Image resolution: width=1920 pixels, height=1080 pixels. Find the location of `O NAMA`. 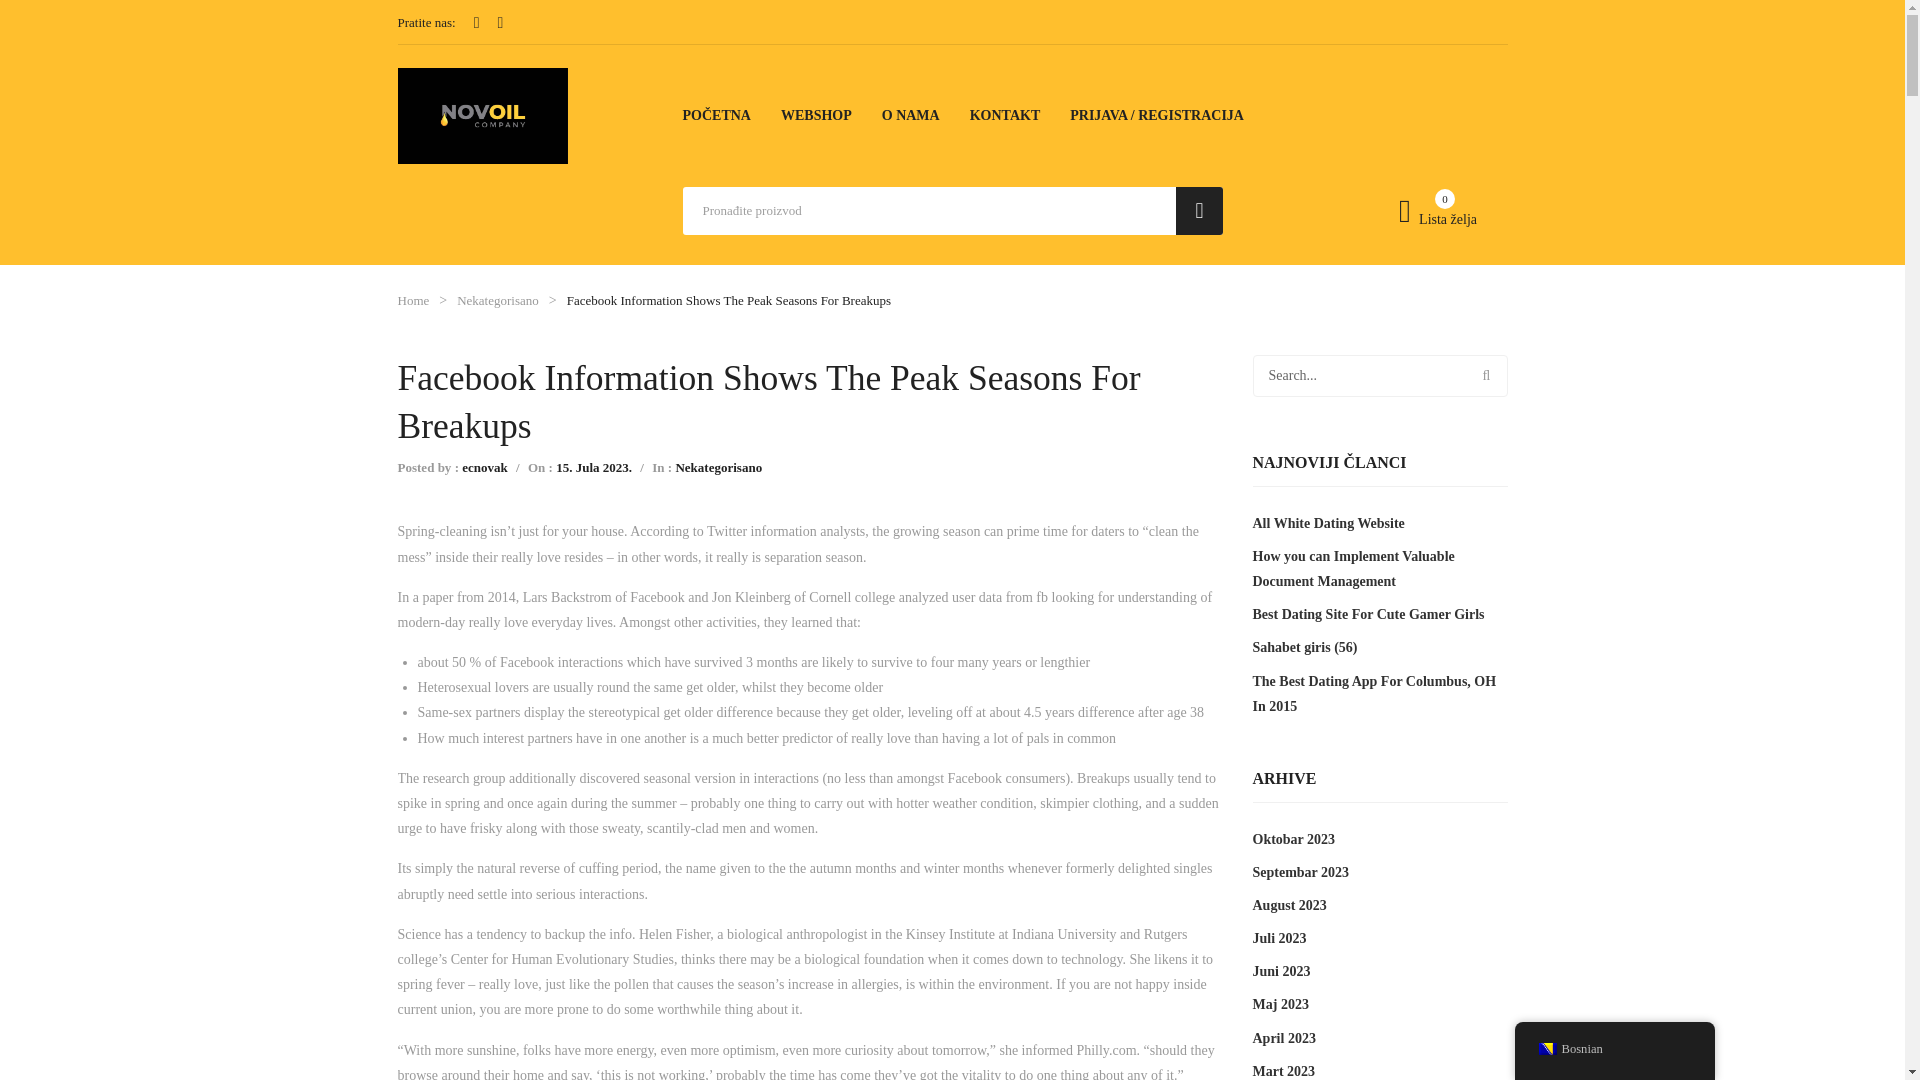

O NAMA is located at coordinates (910, 115).